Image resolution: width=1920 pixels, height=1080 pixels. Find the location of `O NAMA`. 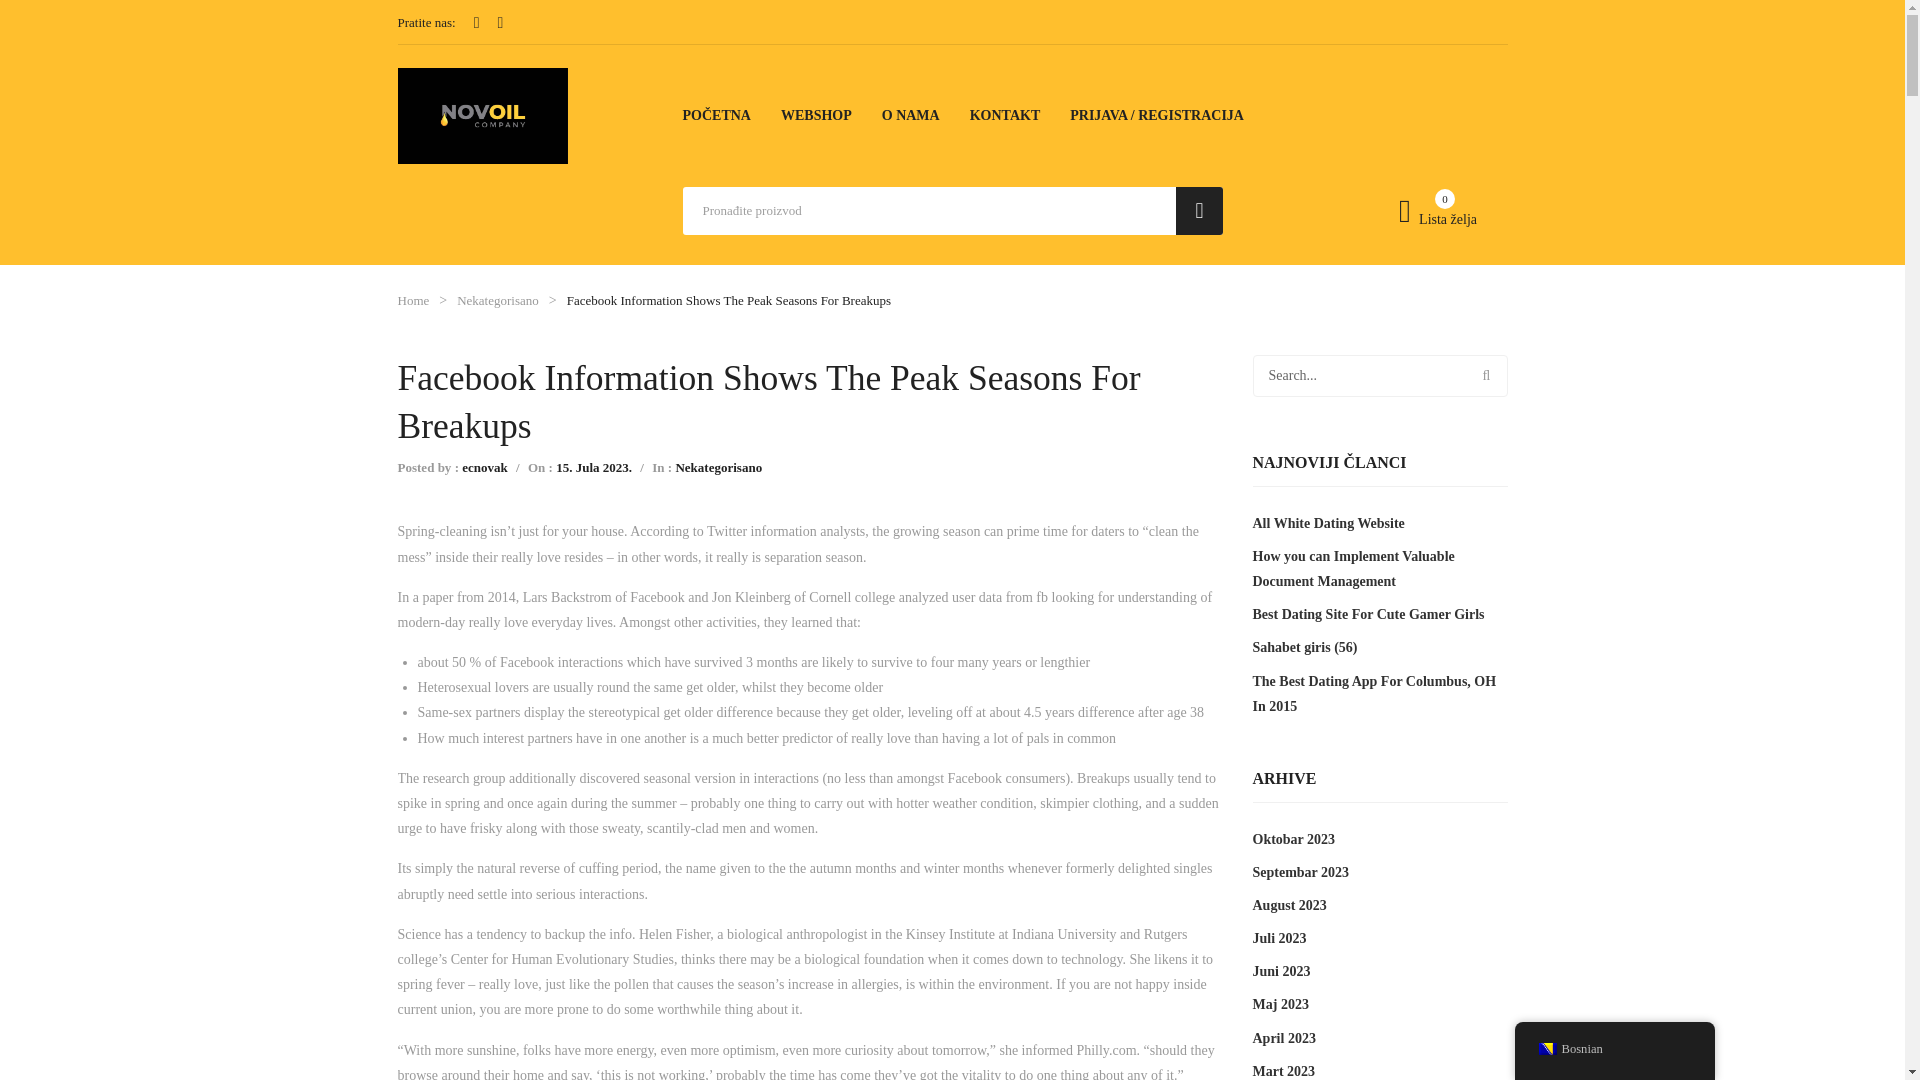

O NAMA is located at coordinates (910, 115).